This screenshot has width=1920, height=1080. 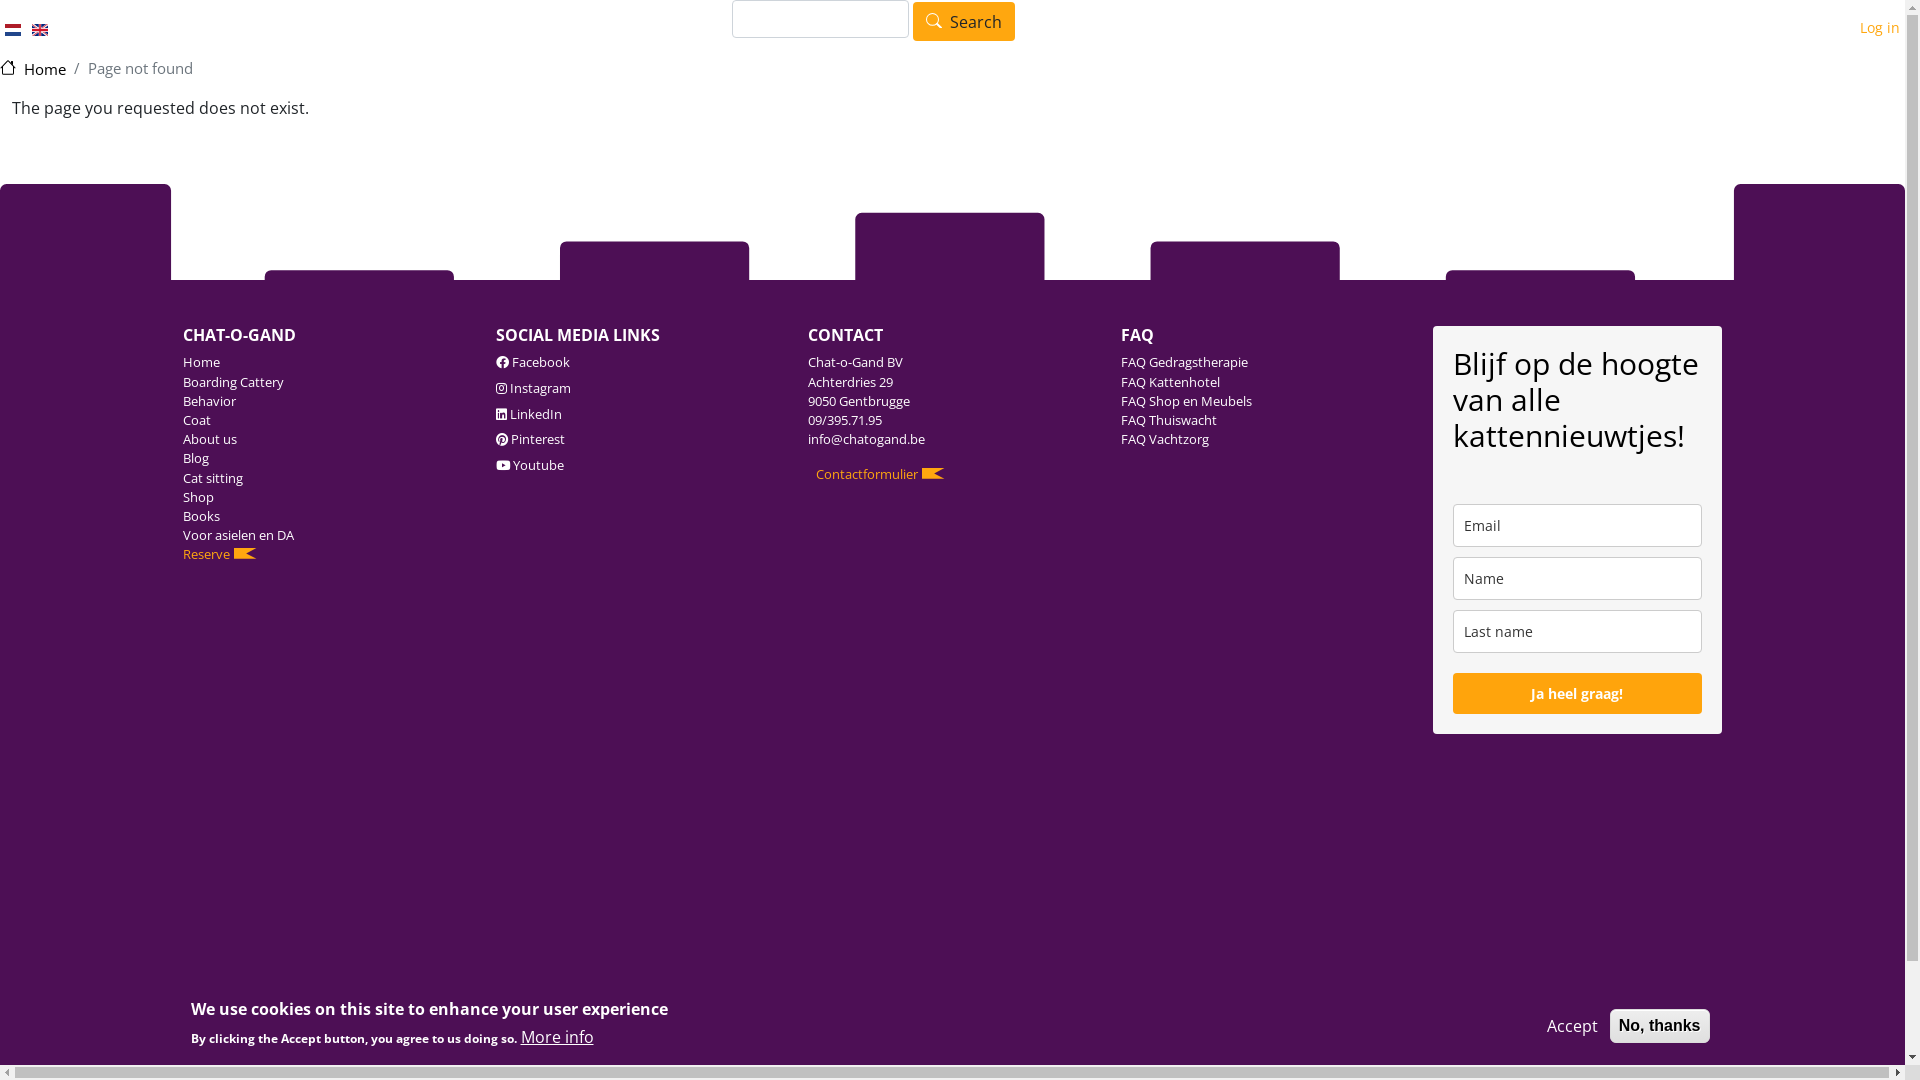 I want to click on Books, so click(x=327, y=516).